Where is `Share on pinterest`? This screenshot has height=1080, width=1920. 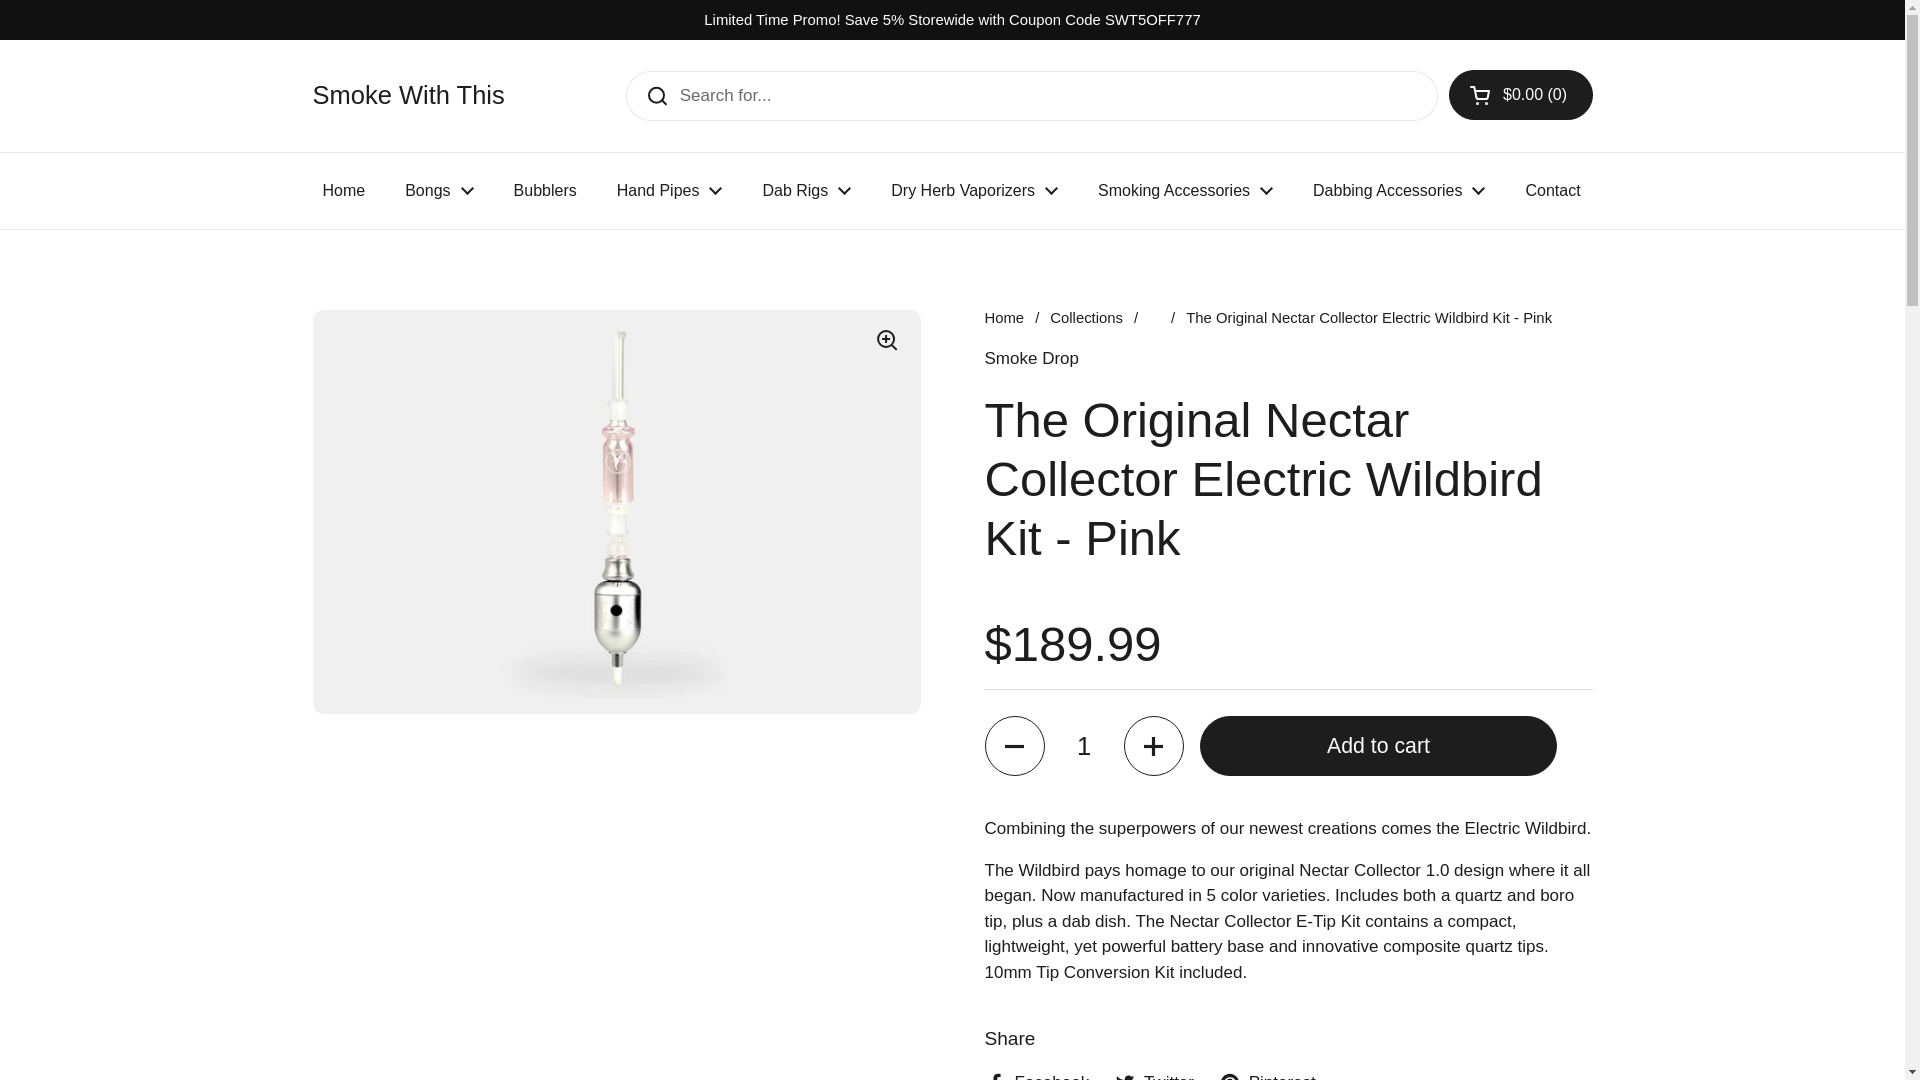
Share on pinterest is located at coordinates (1267, 1075).